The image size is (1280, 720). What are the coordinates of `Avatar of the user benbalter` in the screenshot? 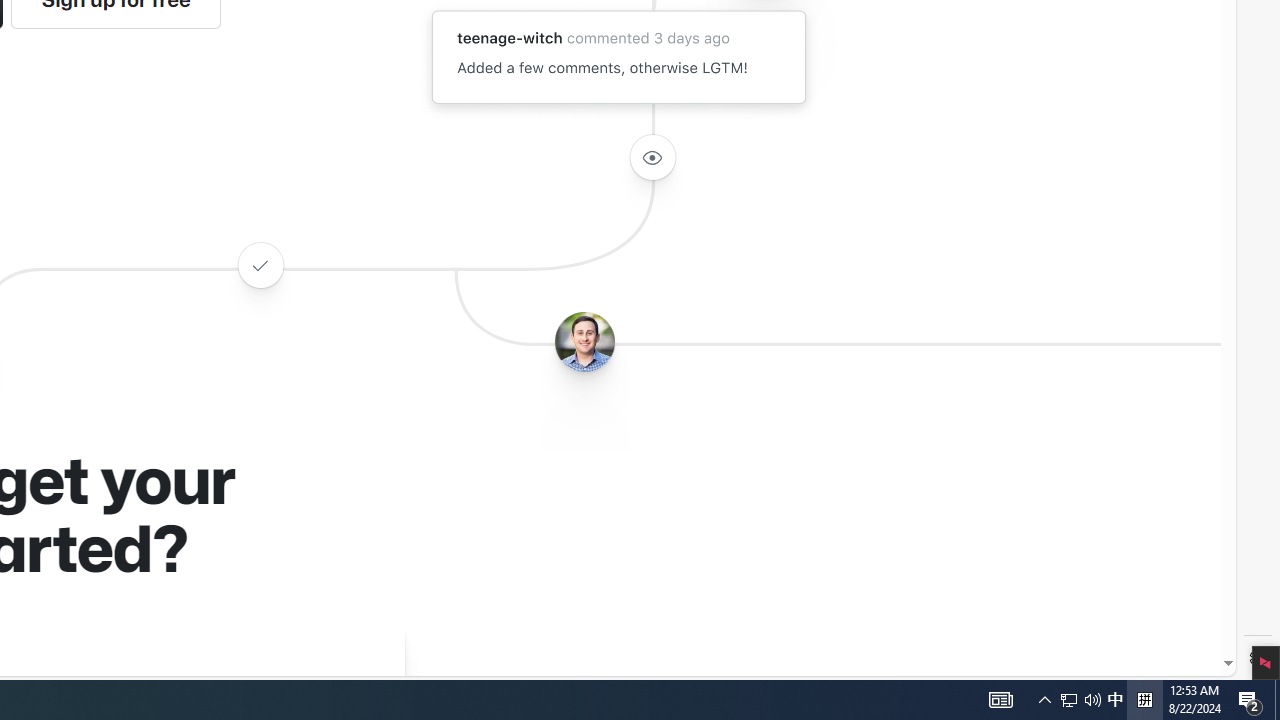 It's located at (584, 342).